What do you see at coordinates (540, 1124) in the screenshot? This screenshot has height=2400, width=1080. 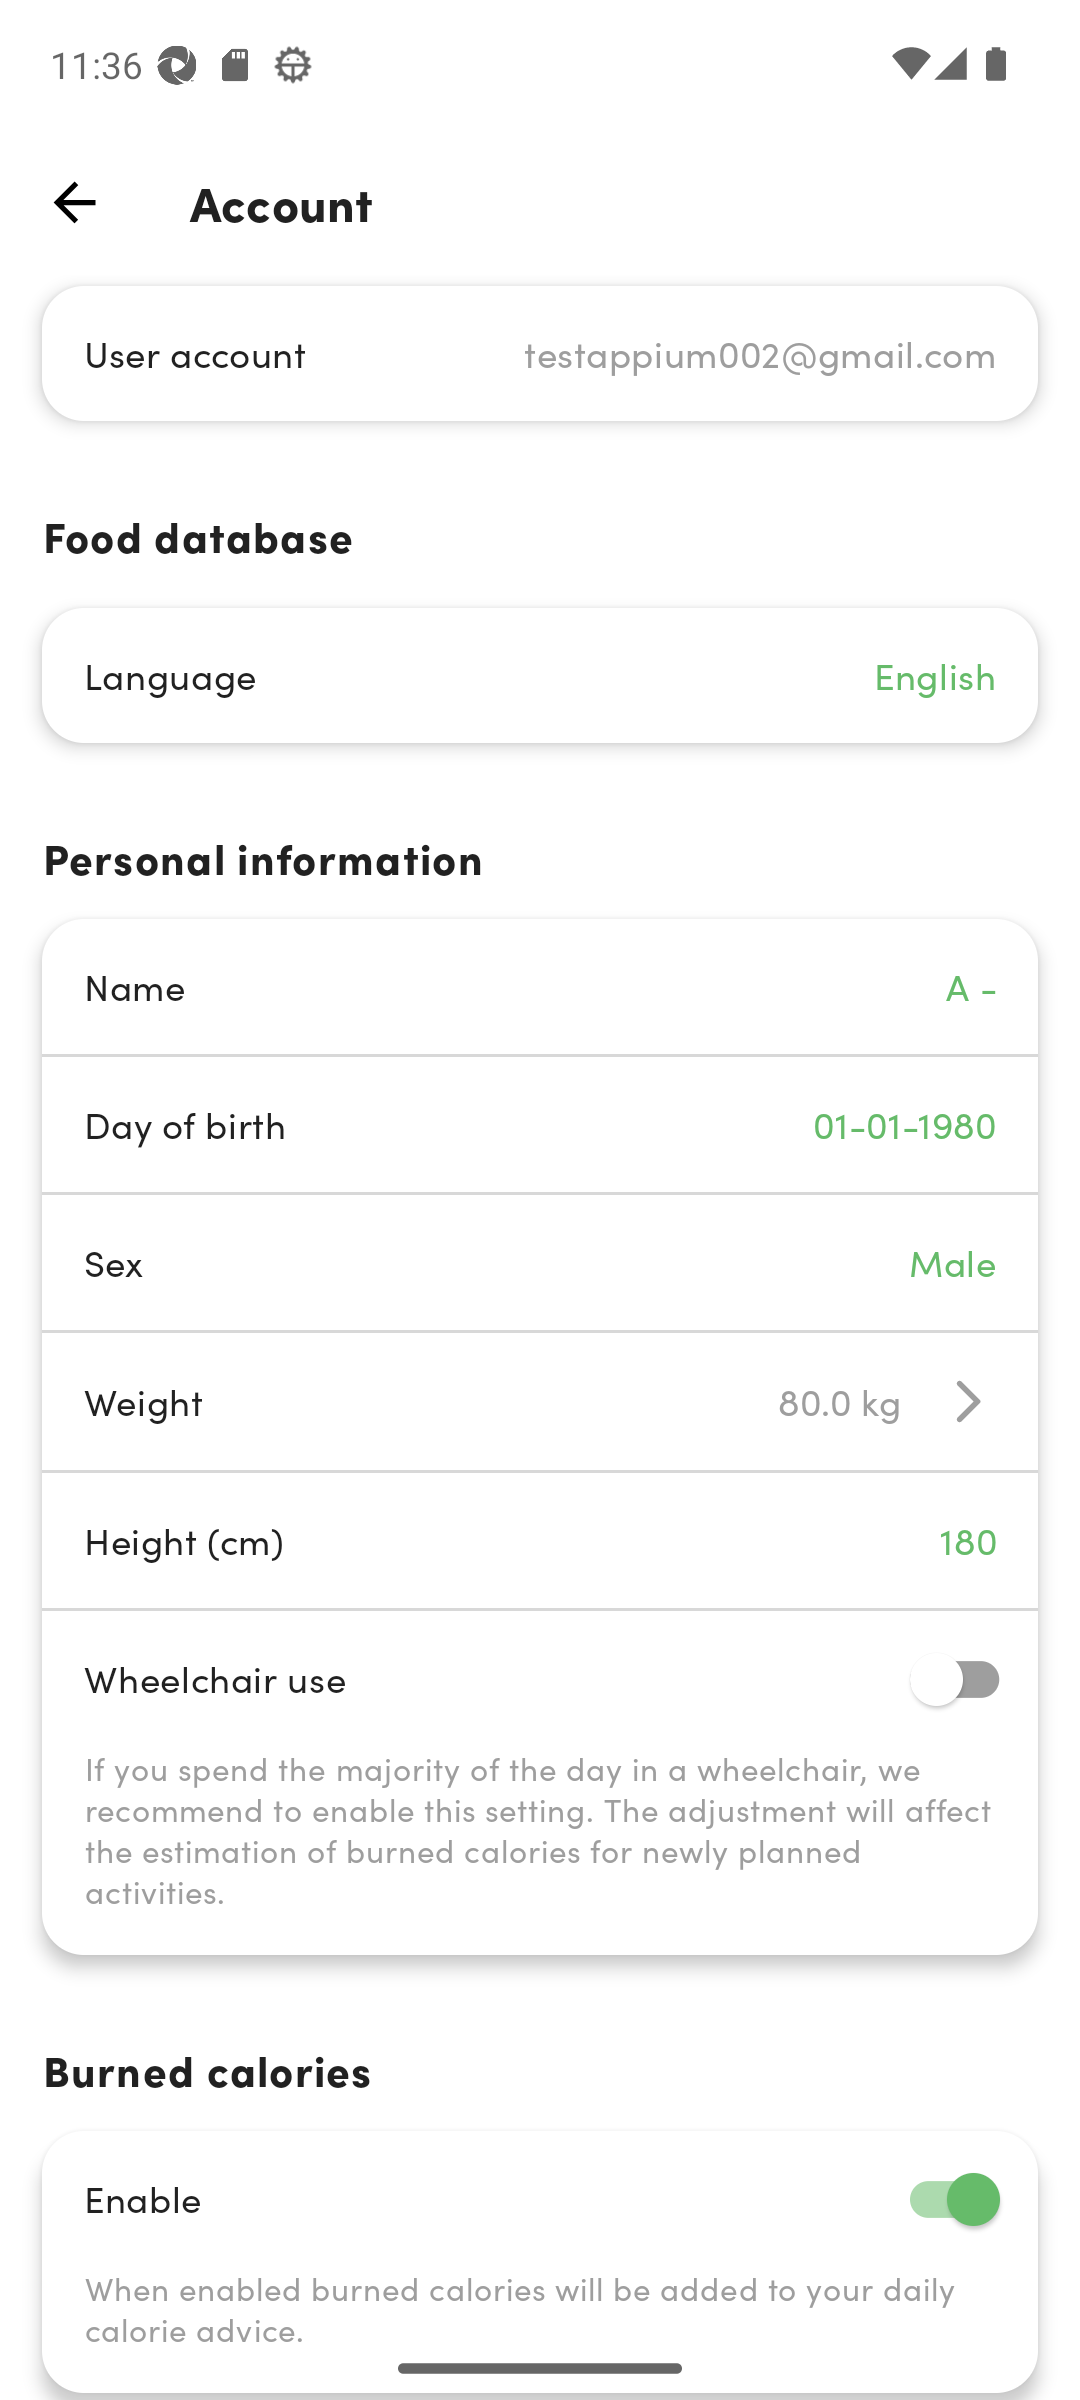 I see `Day of birth 01-01-1980` at bounding box center [540, 1124].